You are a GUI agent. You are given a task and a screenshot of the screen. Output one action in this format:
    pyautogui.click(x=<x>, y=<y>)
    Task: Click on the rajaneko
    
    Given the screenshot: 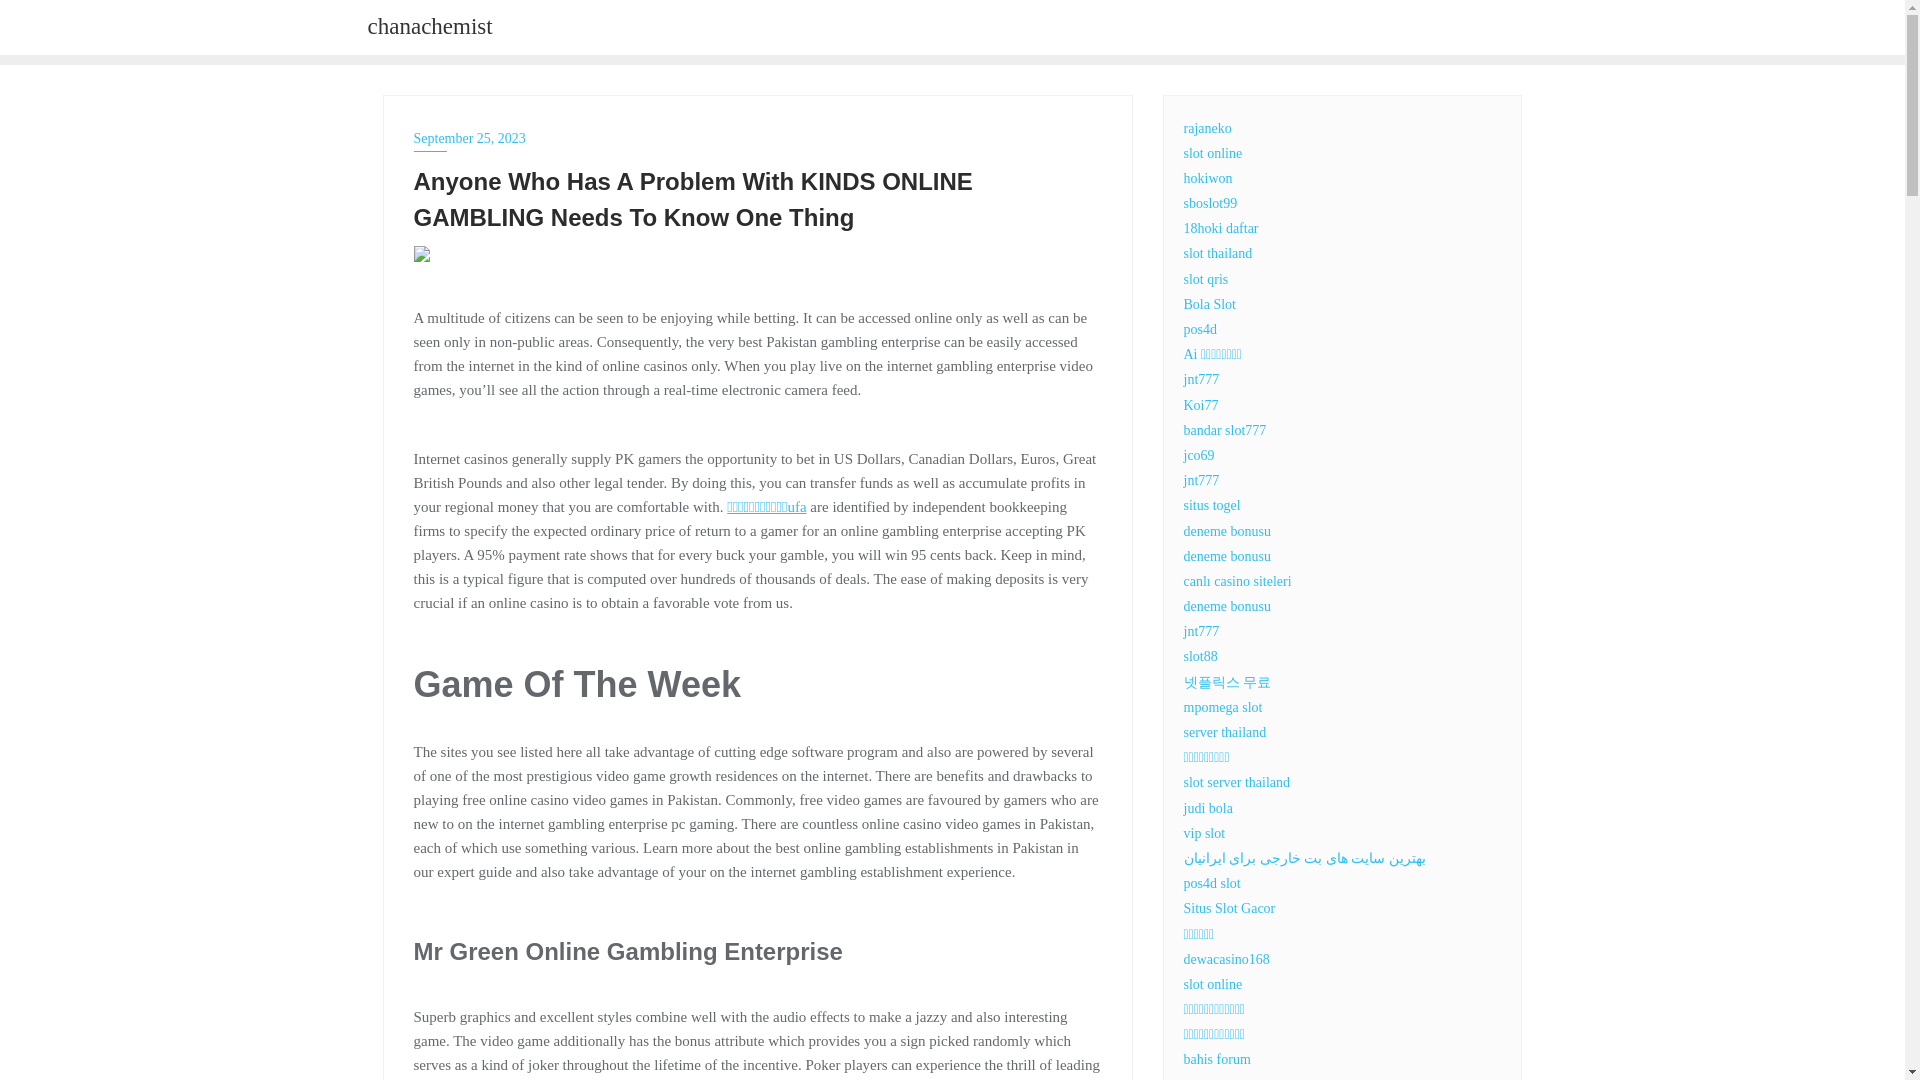 What is the action you would take?
    pyautogui.click(x=1208, y=127)
    